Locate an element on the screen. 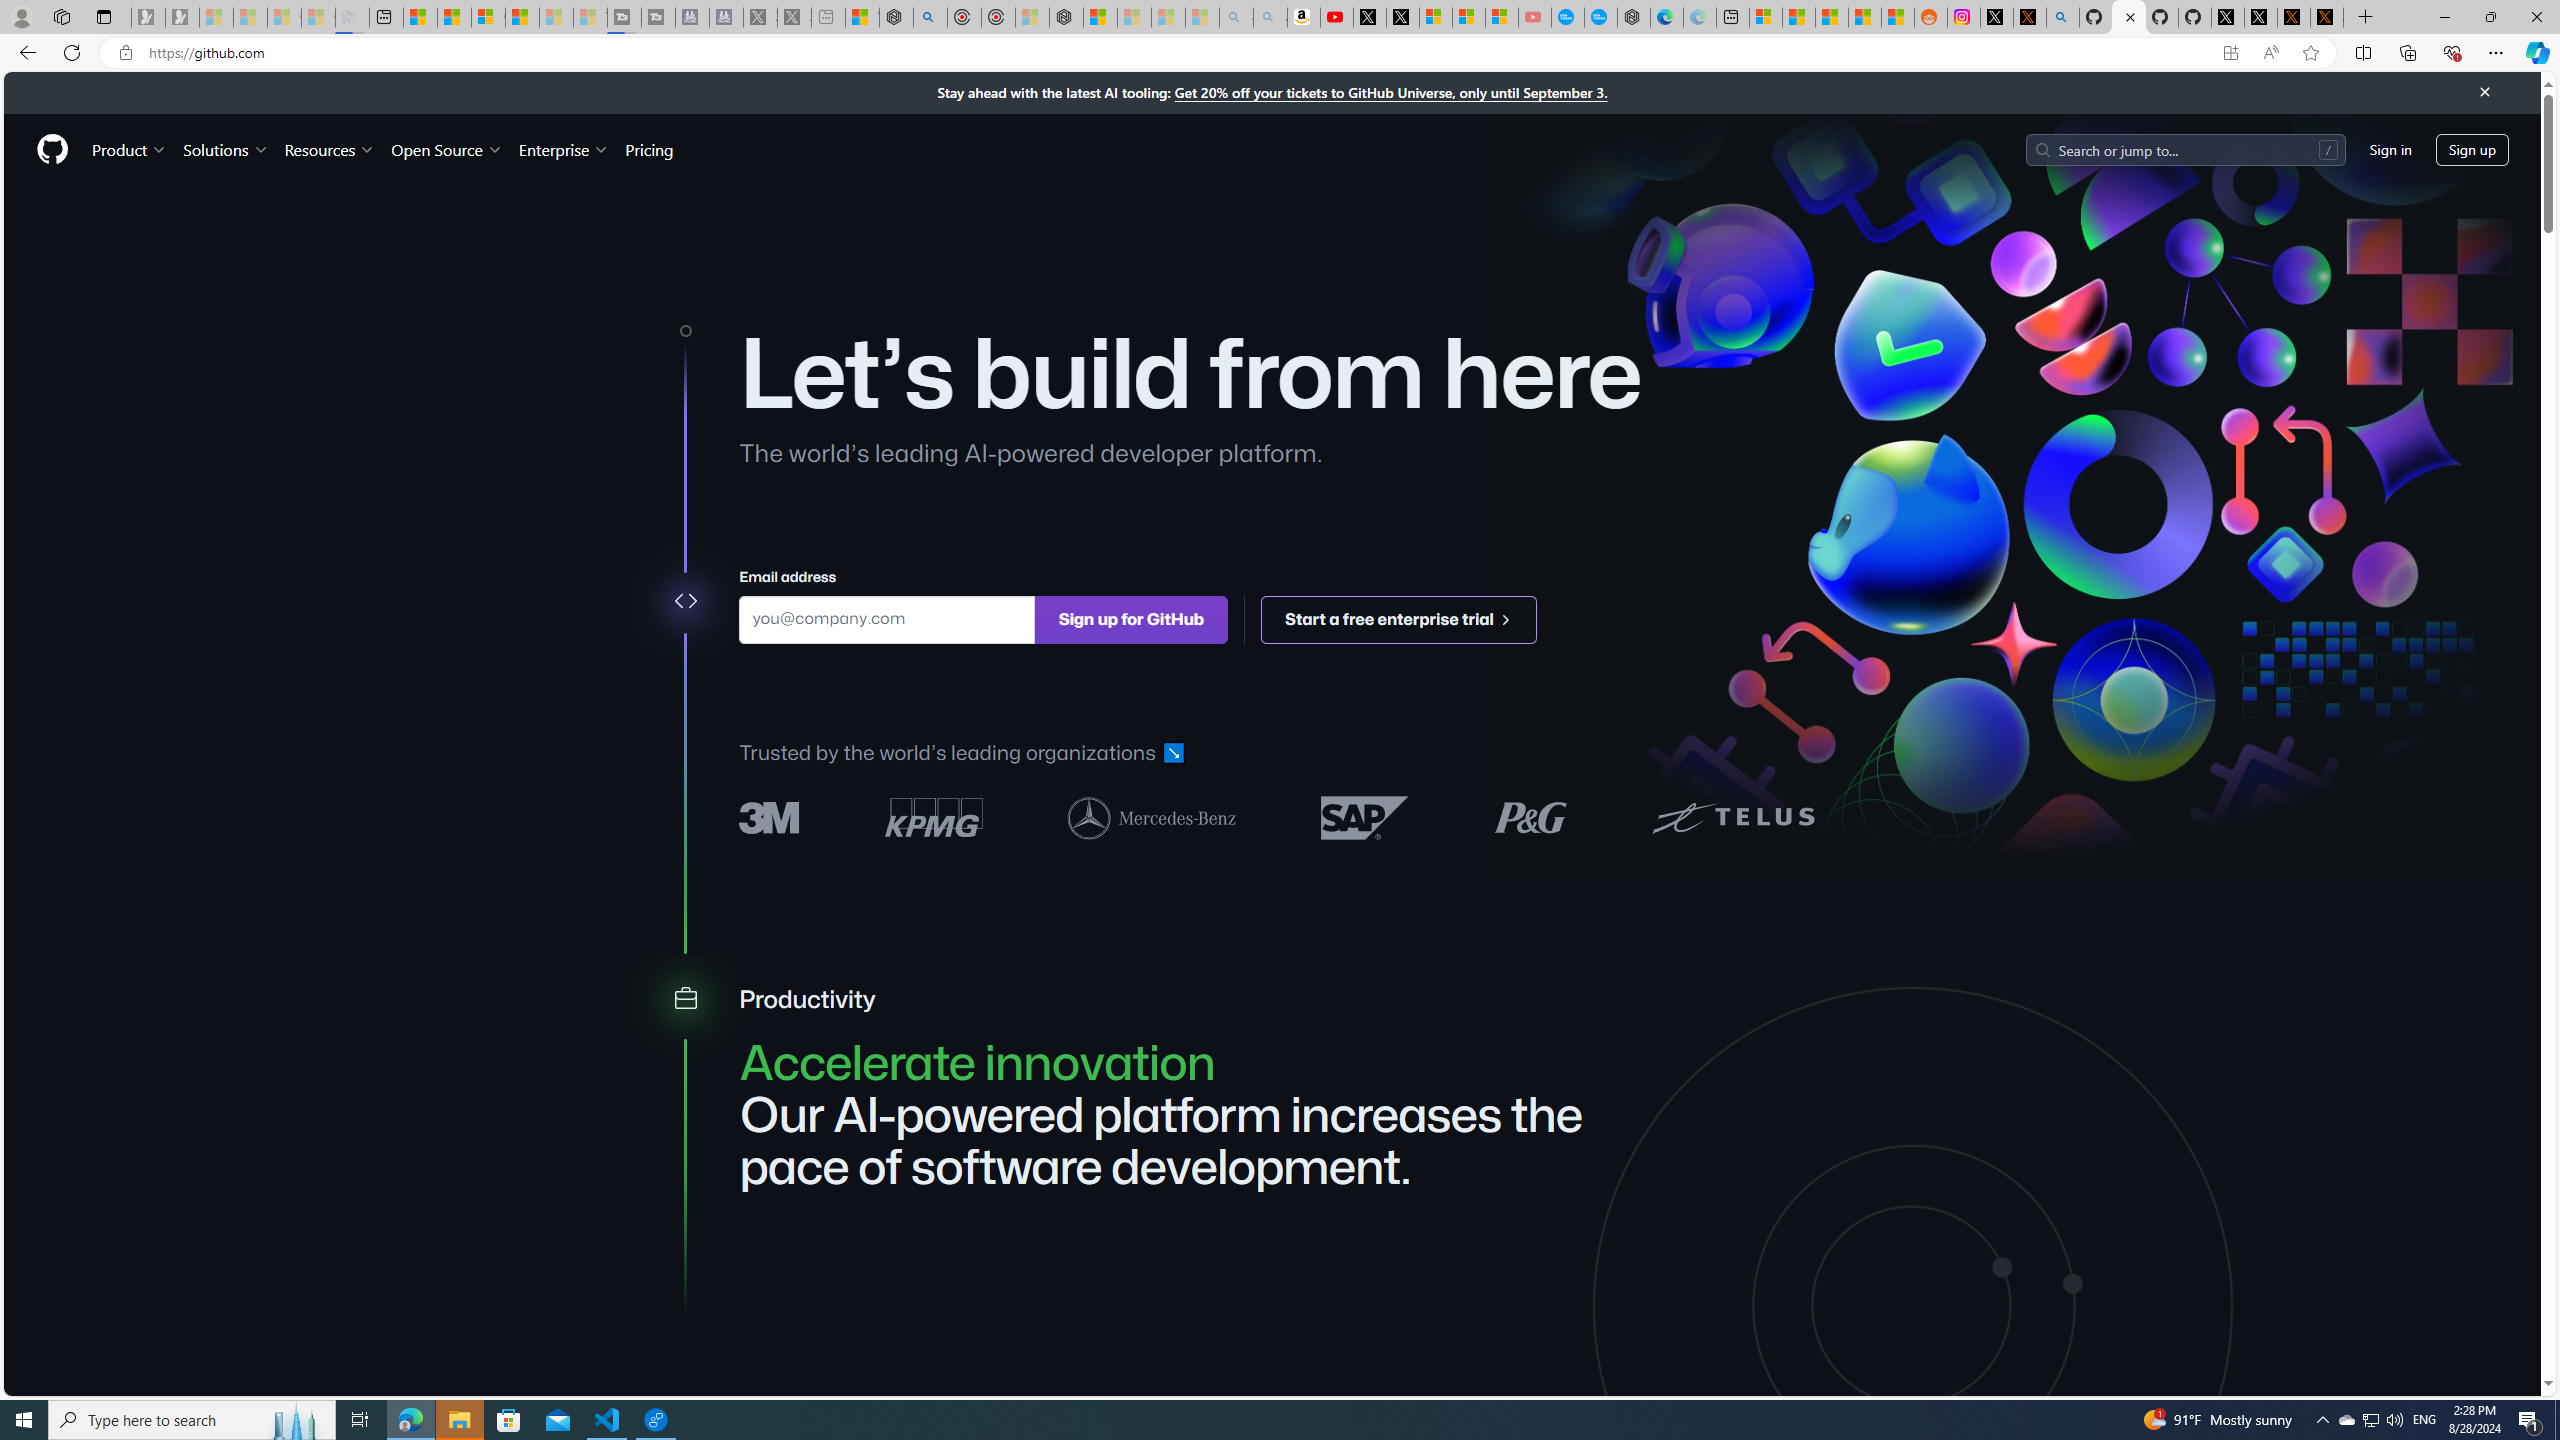  Start a free enterprise trial  is located at coordinates (1400, 618).